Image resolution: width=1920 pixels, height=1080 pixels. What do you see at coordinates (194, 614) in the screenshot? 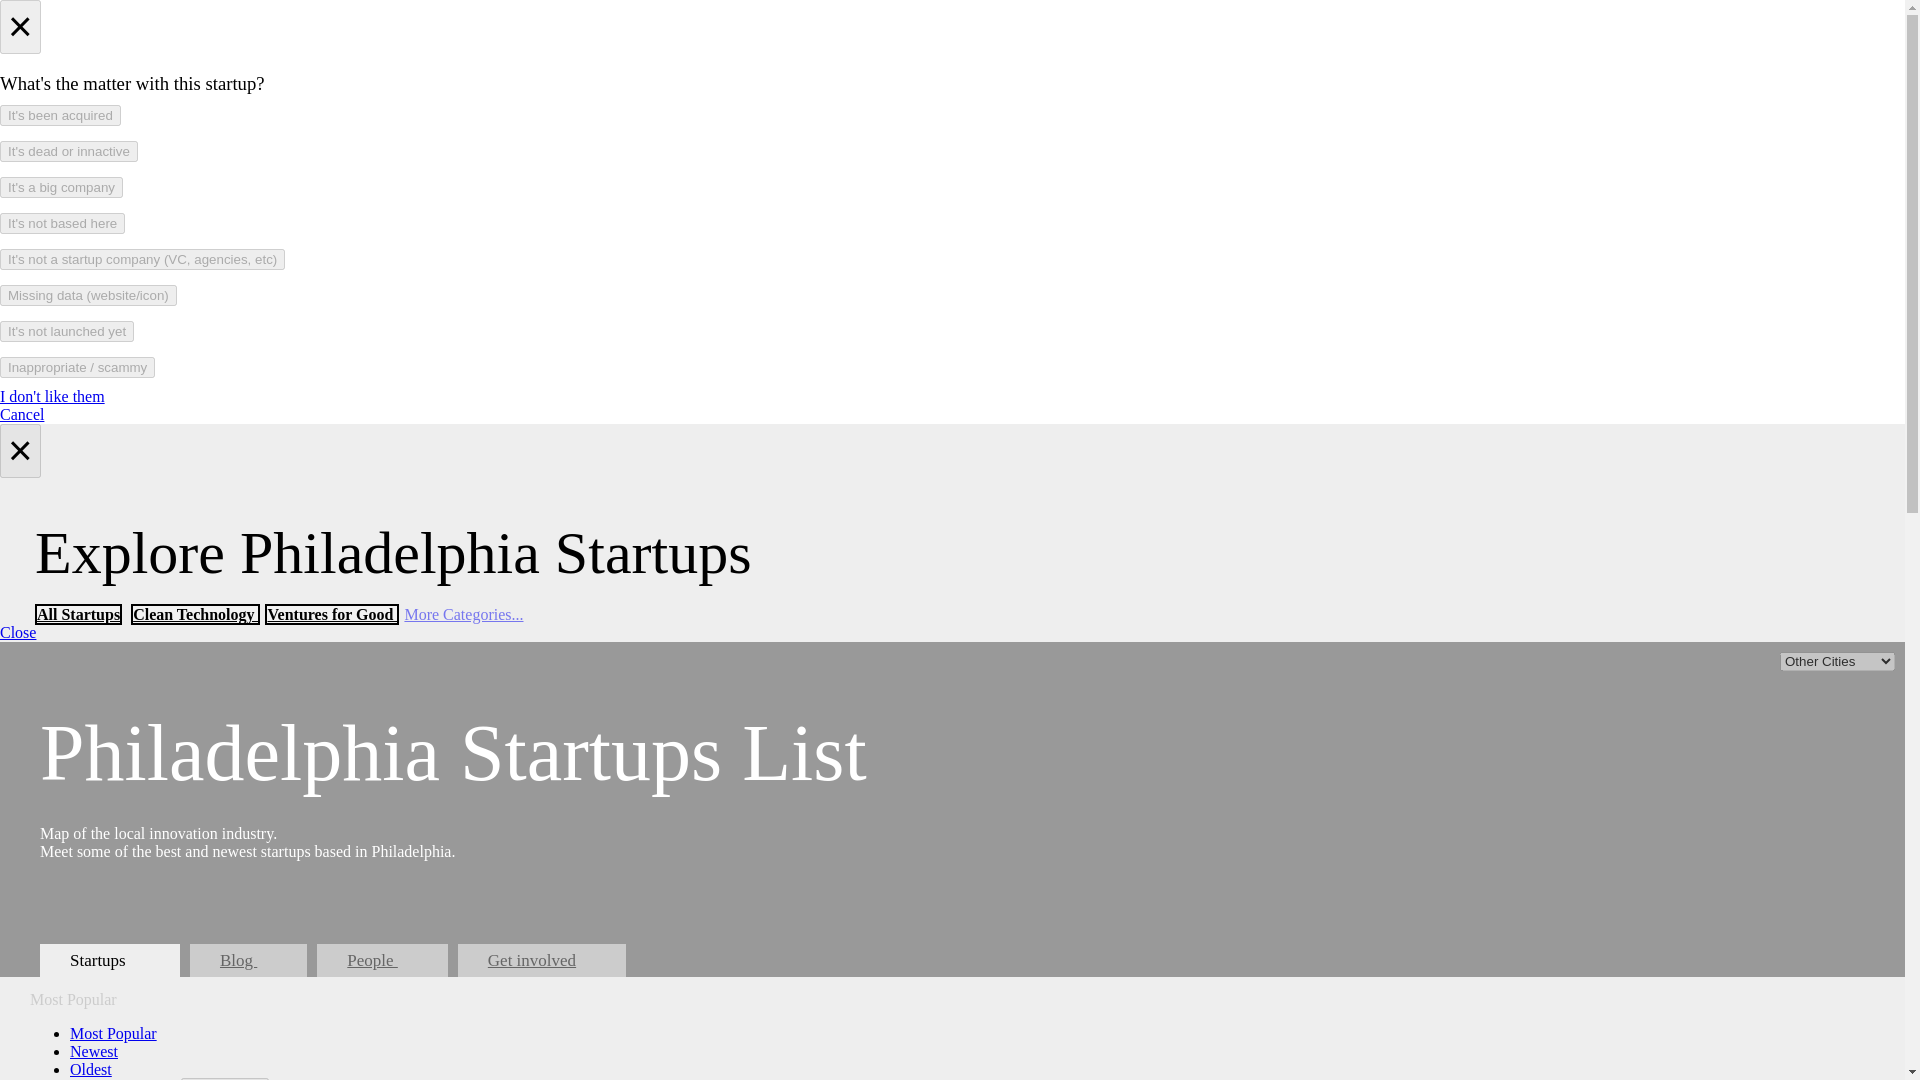
I see `Clean Technology` at bounding box center [194, 614].